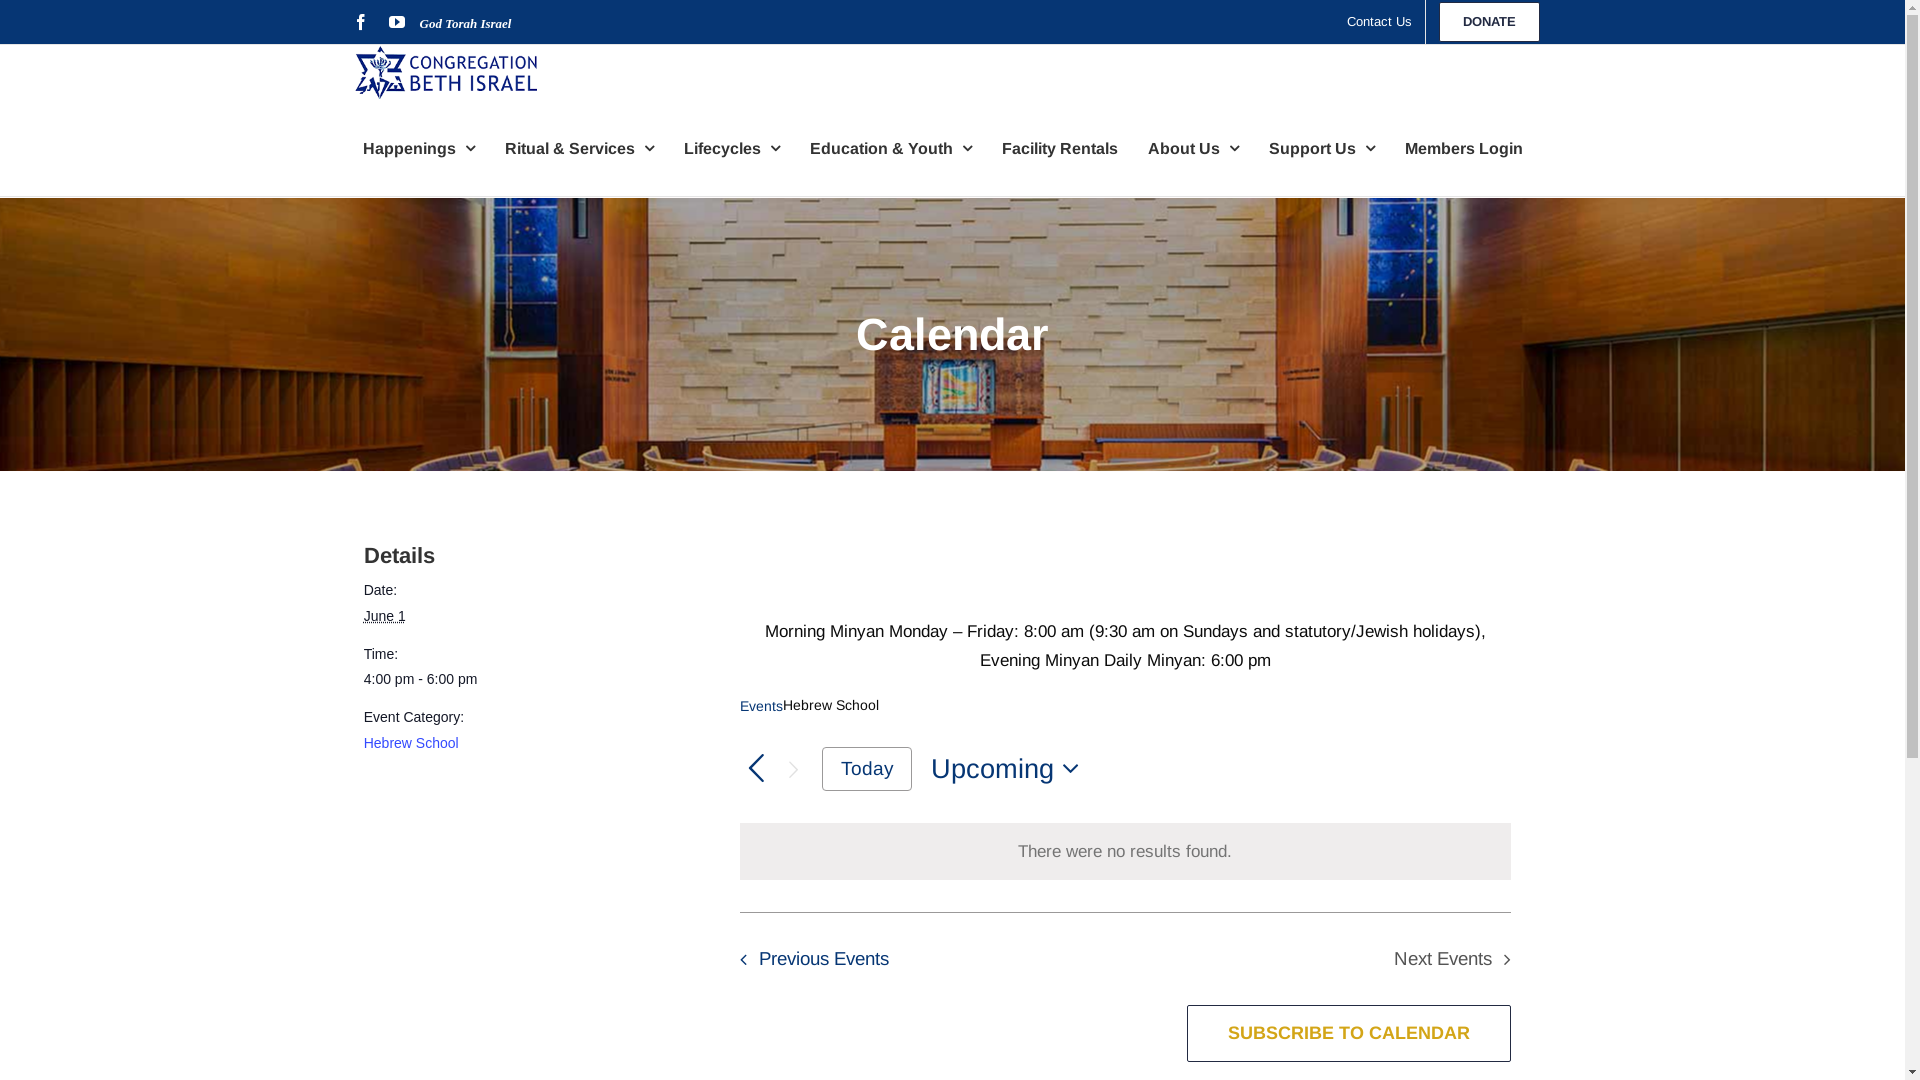 This screenshot has width=1920, height=1080. Describe the element at coordinates (578, 148) in the screenshot. I see `Ritual & Services` at that location.